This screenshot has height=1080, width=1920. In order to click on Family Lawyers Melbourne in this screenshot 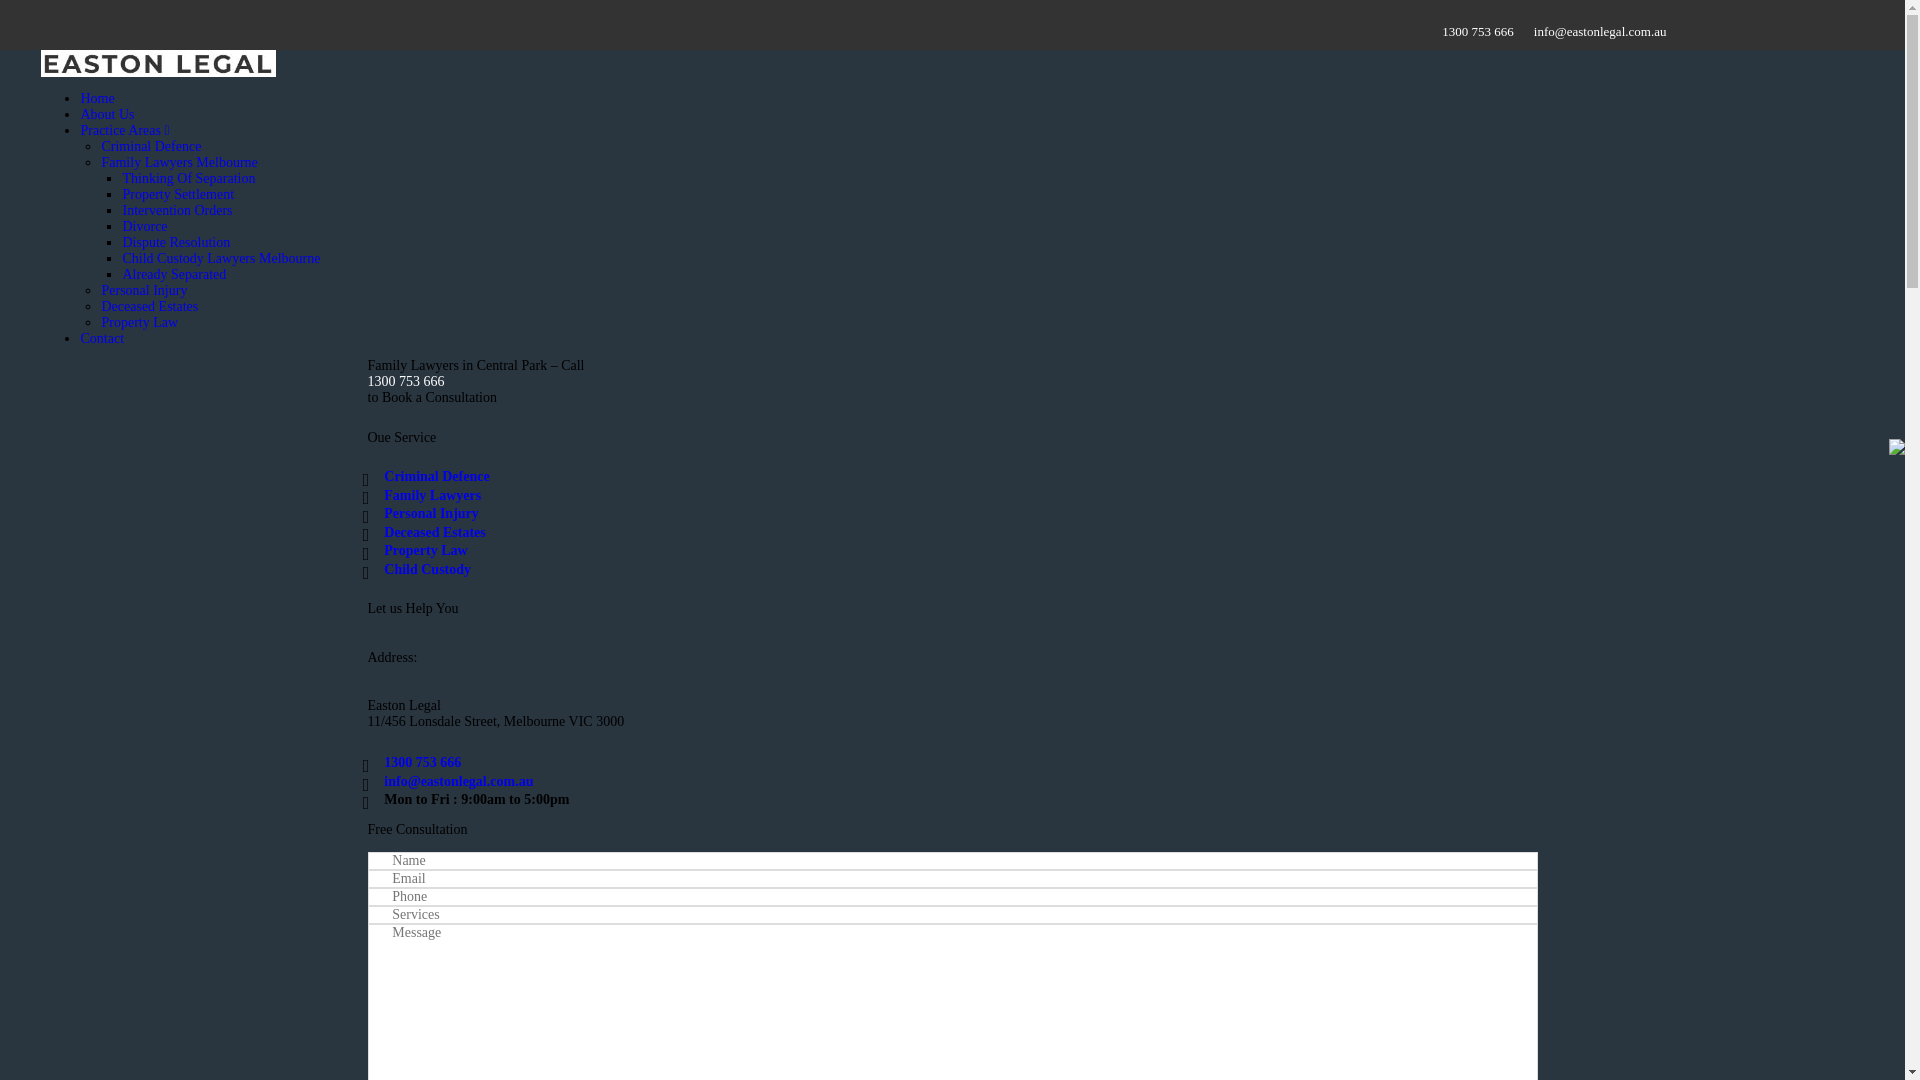, I will do `click(179, 162)`.